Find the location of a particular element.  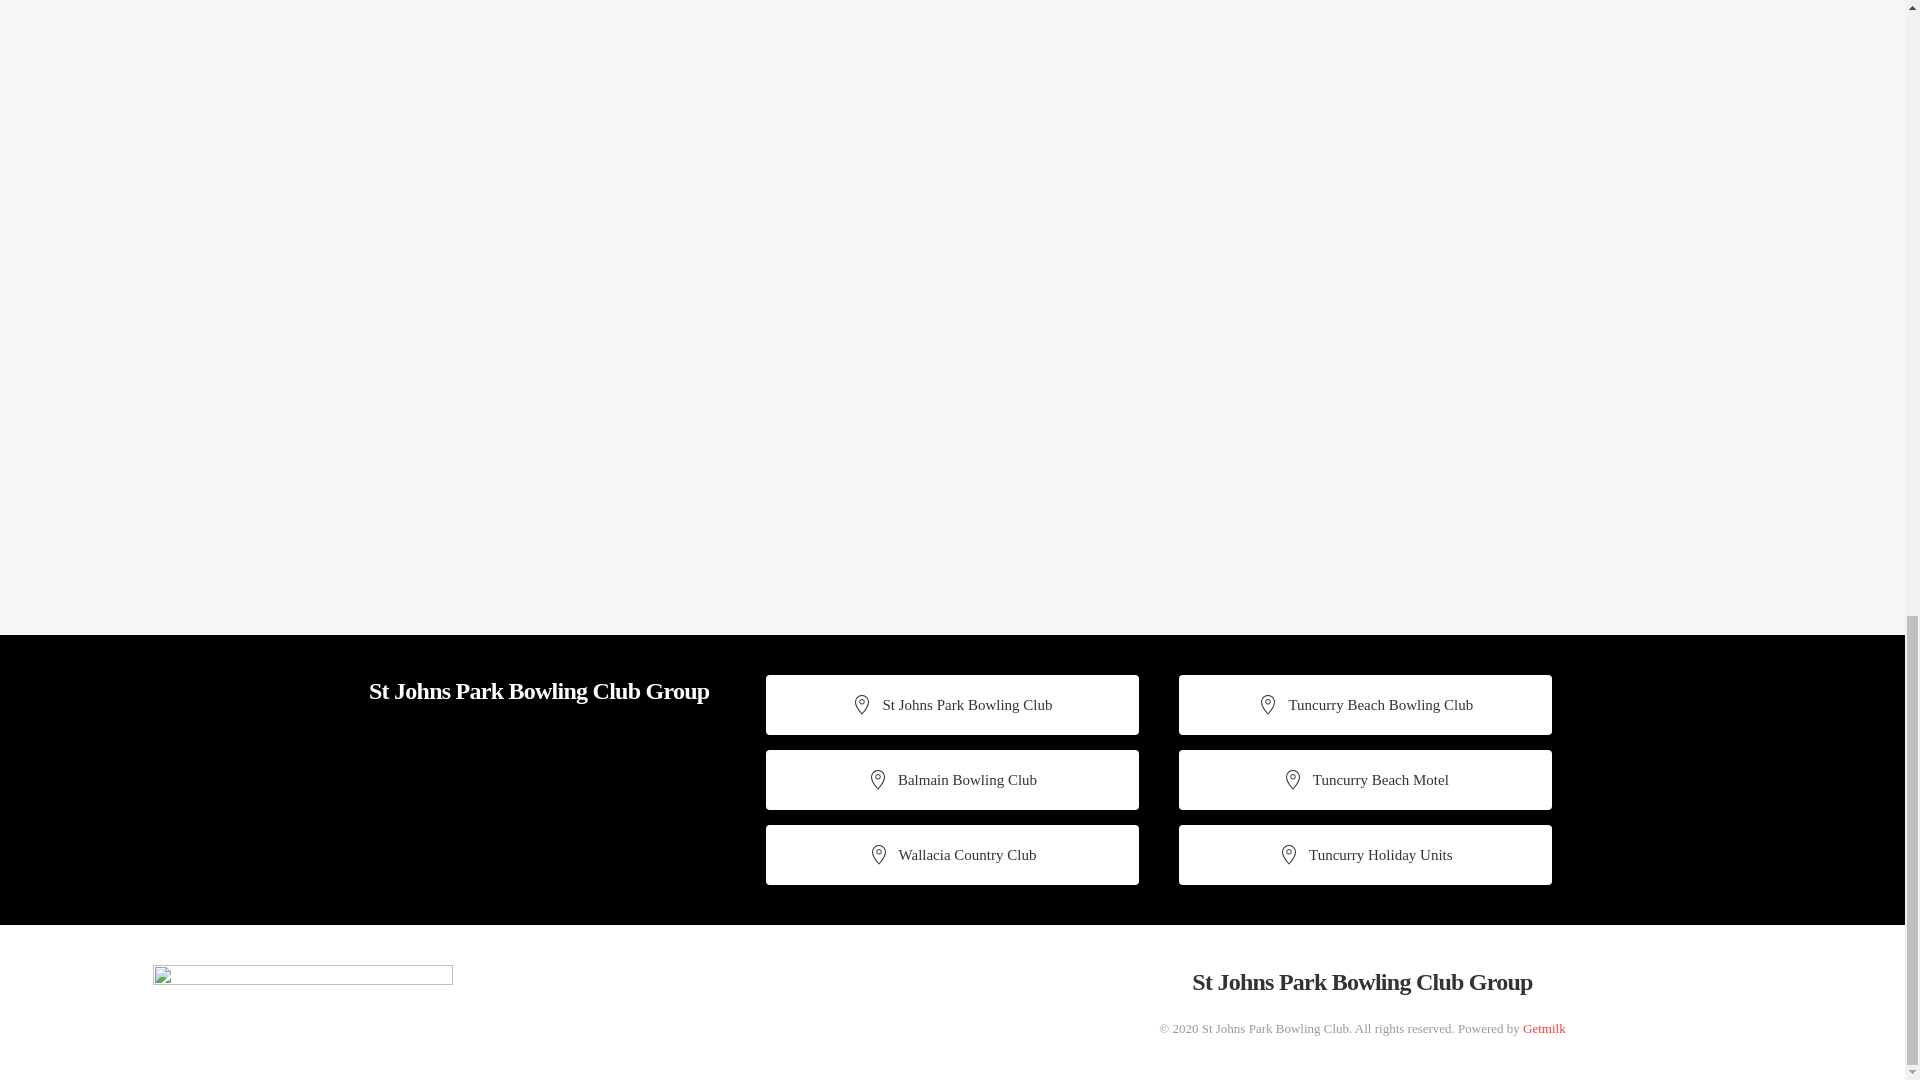

Tuncurry Holiday Units is located at coordinates (1364, 854).